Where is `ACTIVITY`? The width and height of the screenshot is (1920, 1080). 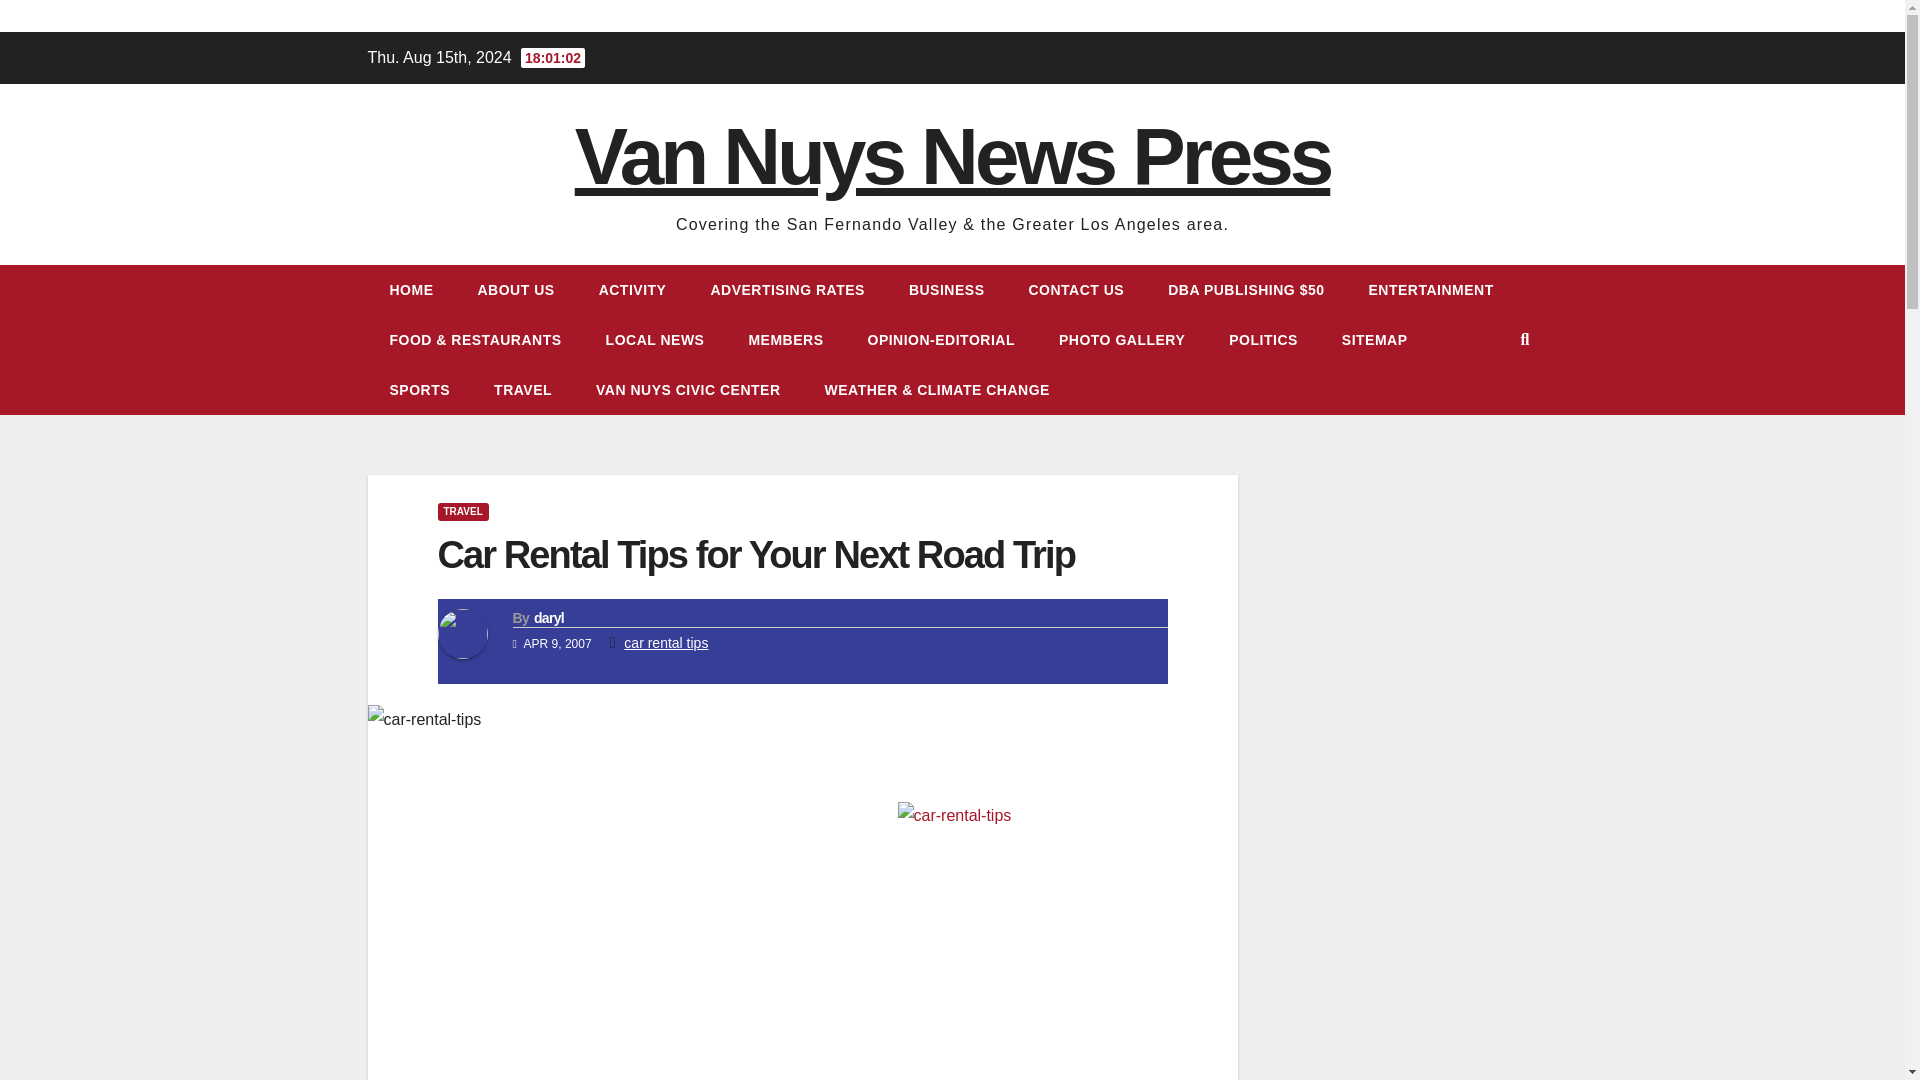 ACTIVITY is located at coordinates (633, 290).